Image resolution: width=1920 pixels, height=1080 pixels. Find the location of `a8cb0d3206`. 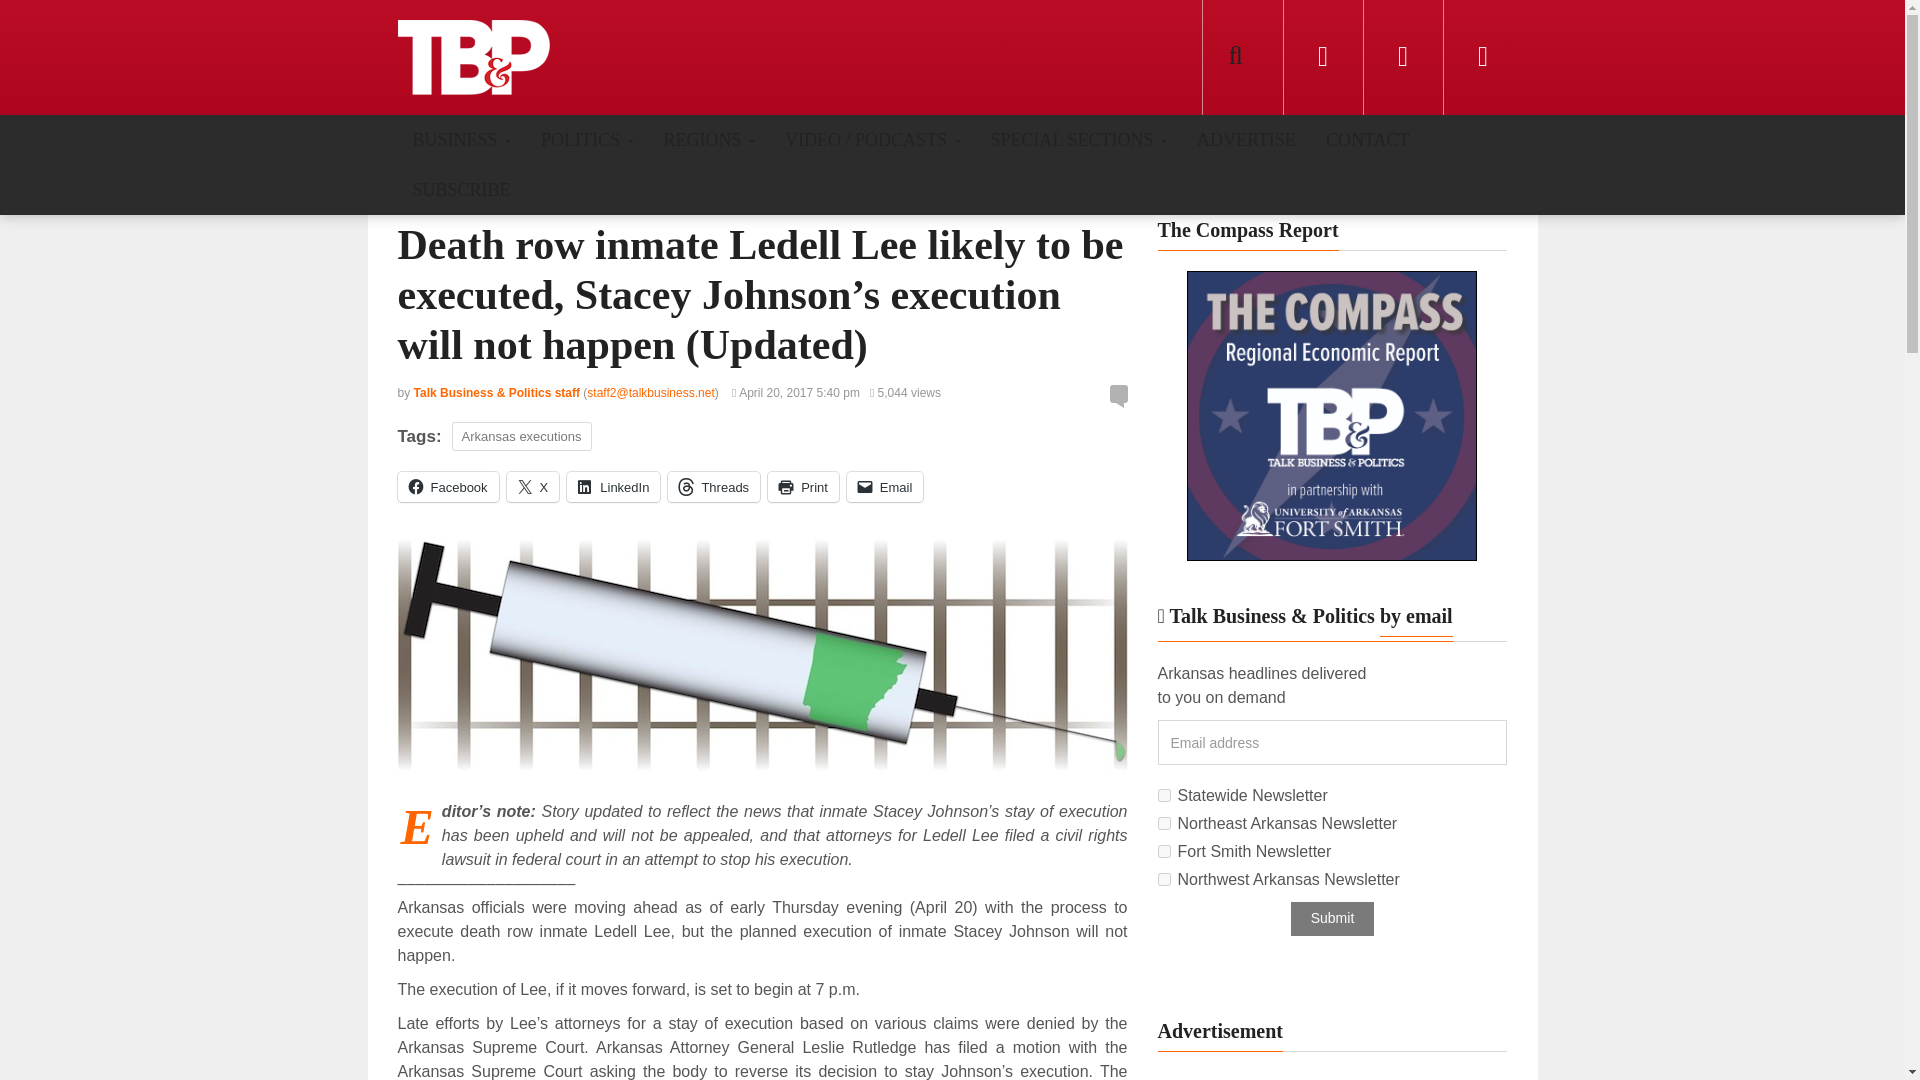

a8cb0d3206 is located at coordinates (1164, 796).